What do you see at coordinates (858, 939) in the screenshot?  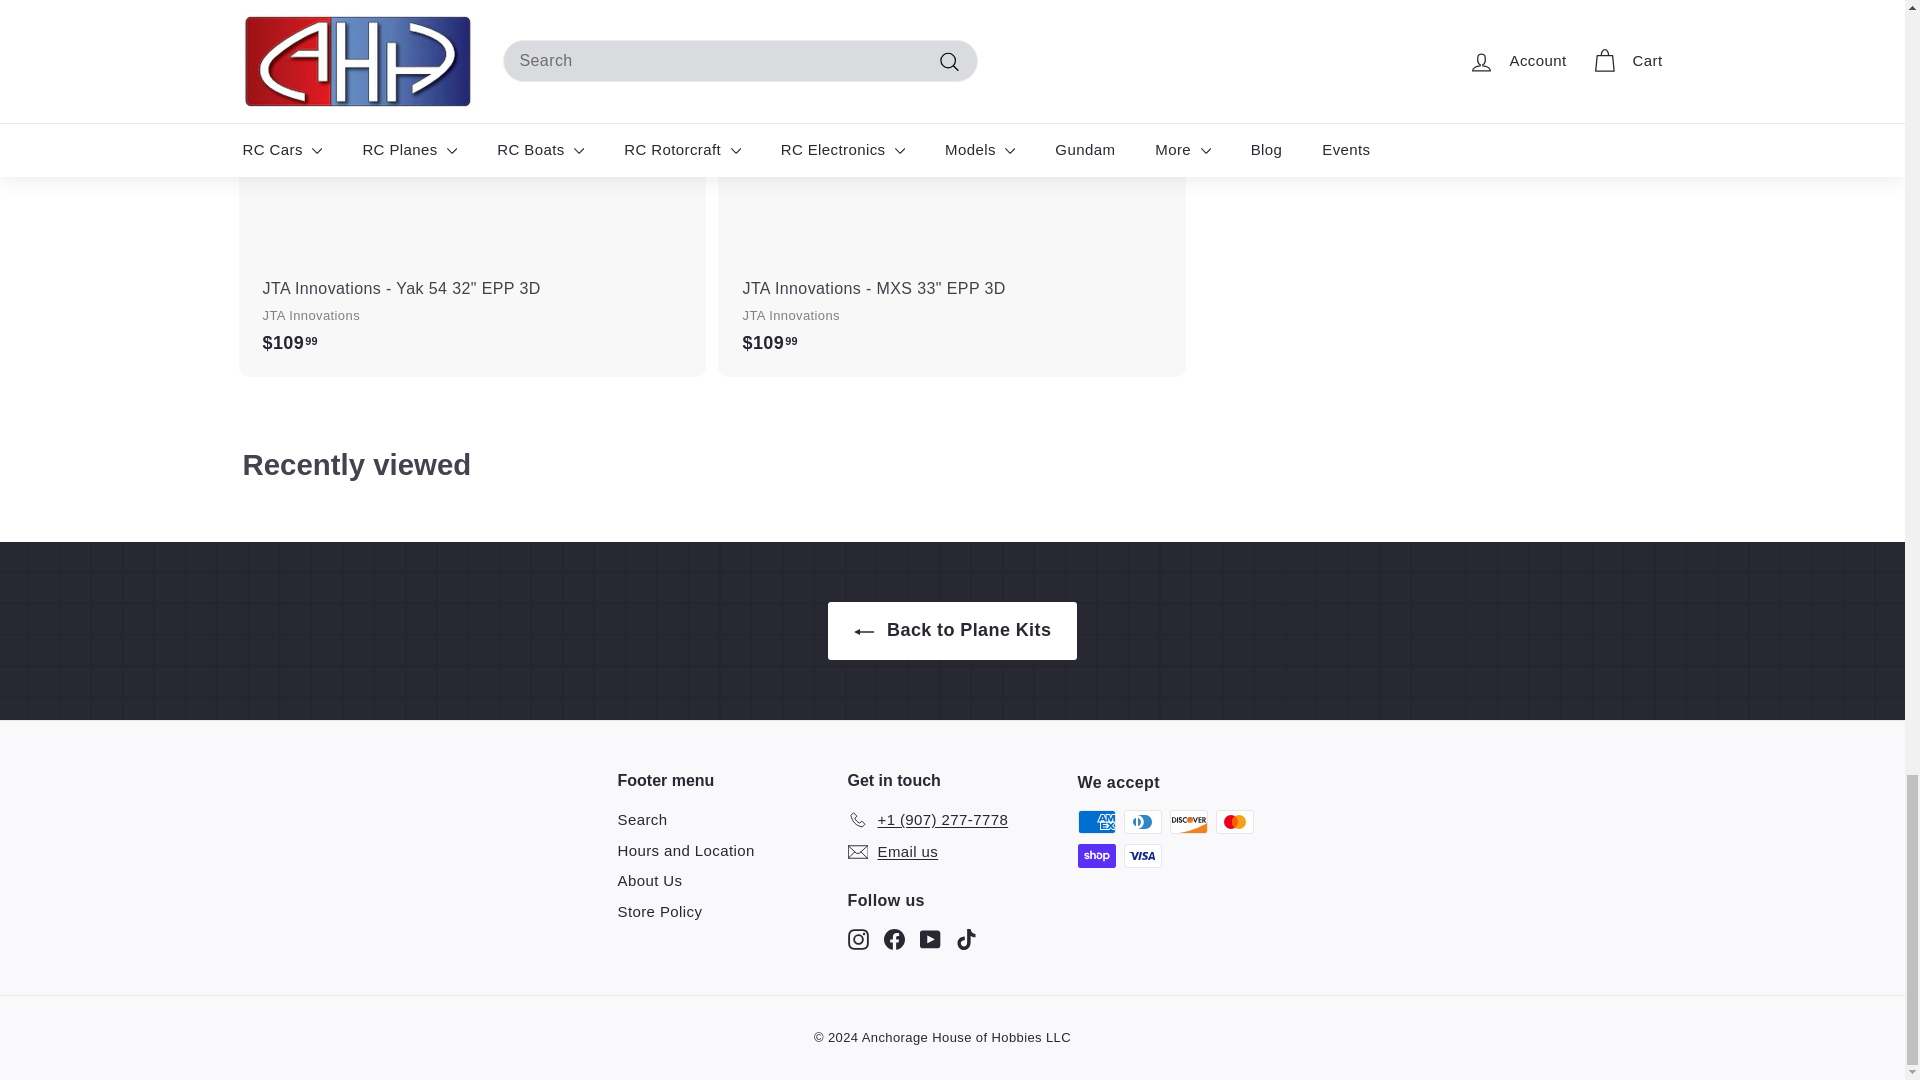 I see `Anchorage House of Hobbies on Instagram` at bounding box center [858, 939].